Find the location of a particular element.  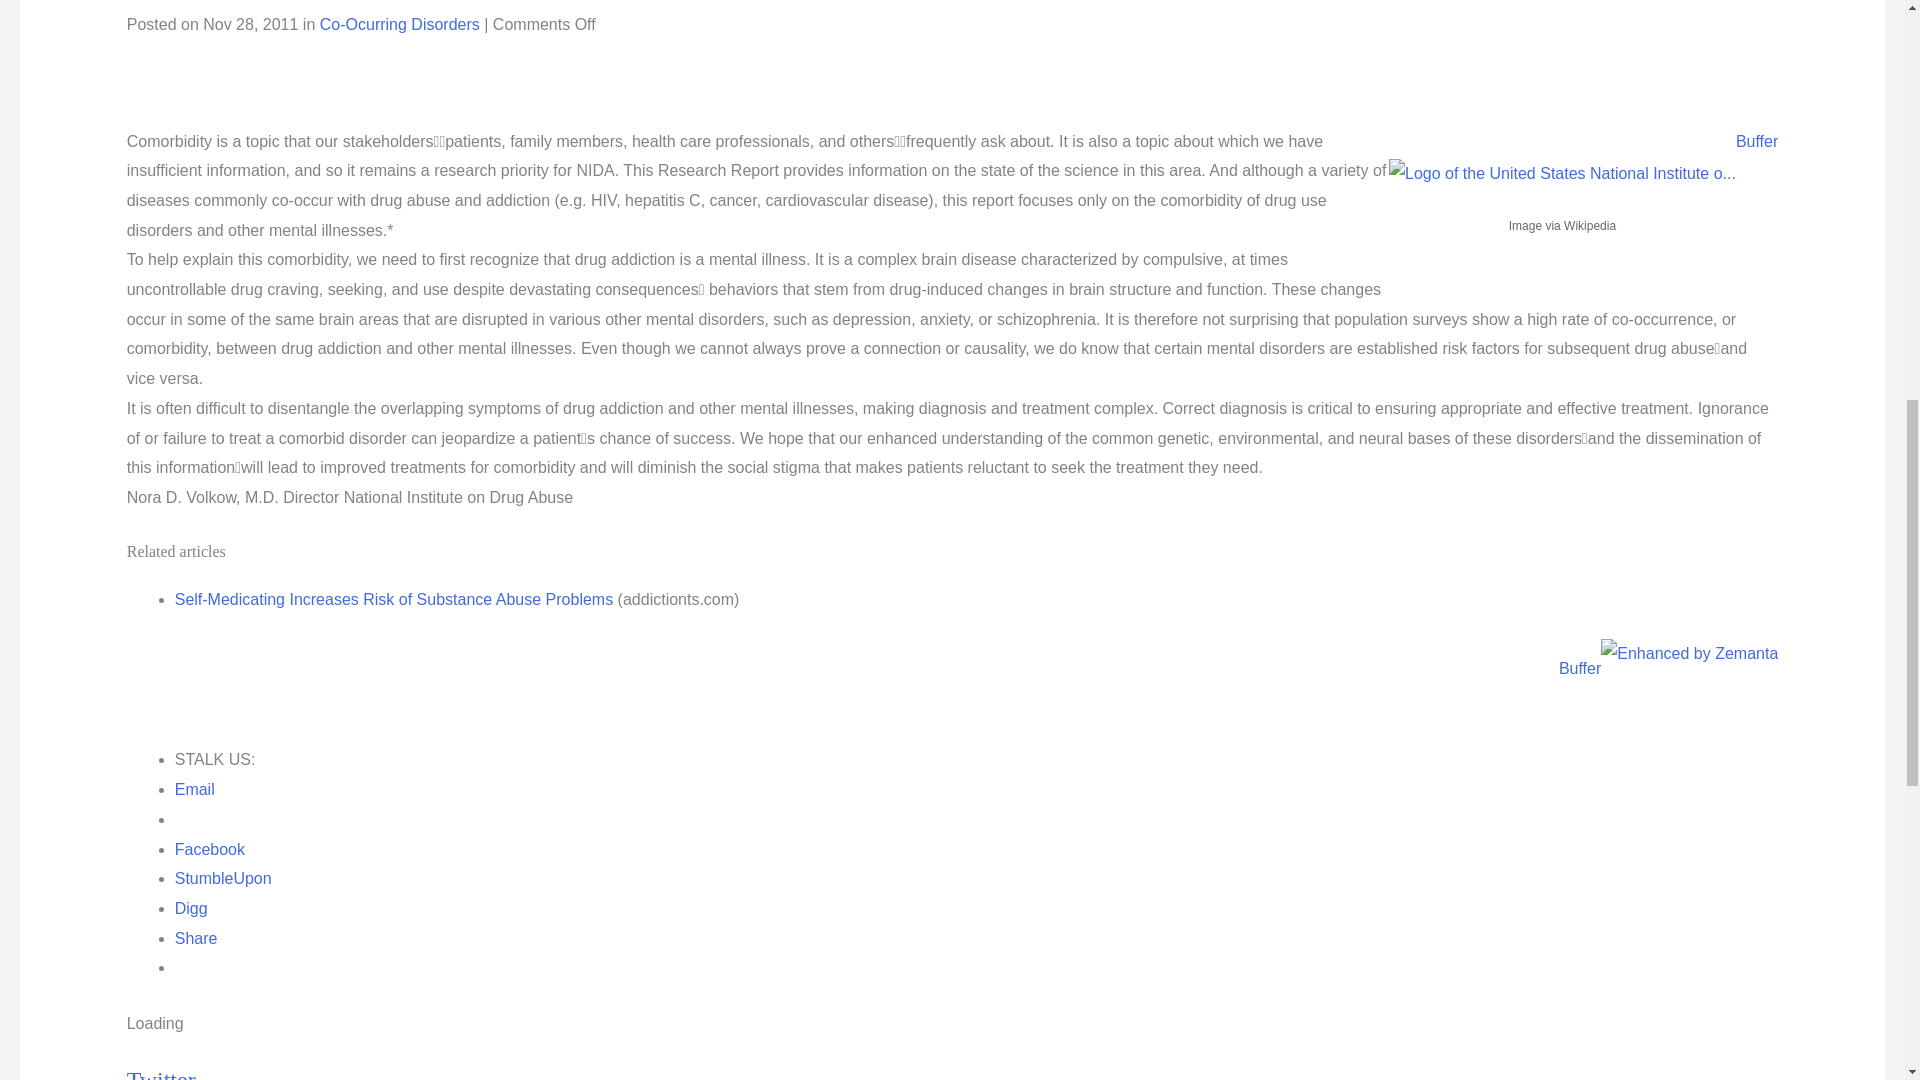

Share on Facebook is located at coordinates (210, 849).